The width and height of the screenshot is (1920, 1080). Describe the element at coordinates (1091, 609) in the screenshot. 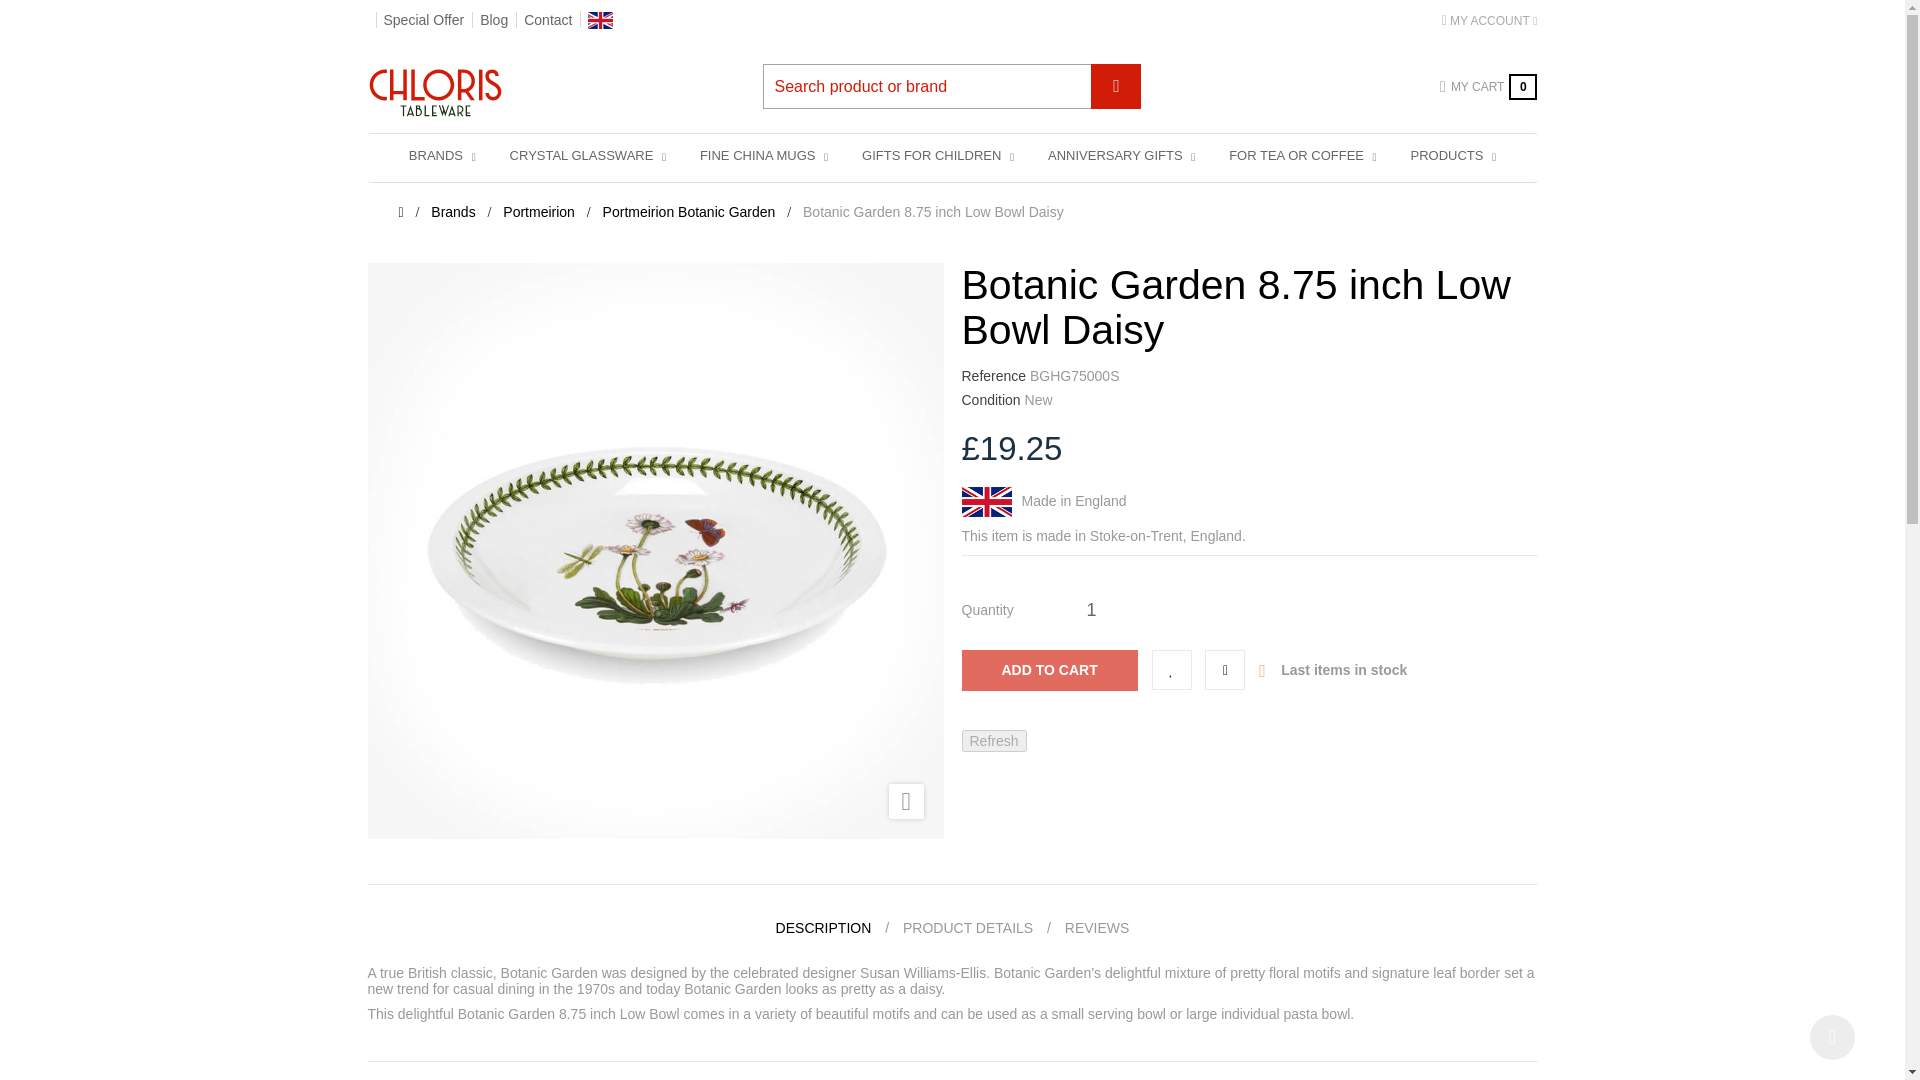

I see `1` at that location.